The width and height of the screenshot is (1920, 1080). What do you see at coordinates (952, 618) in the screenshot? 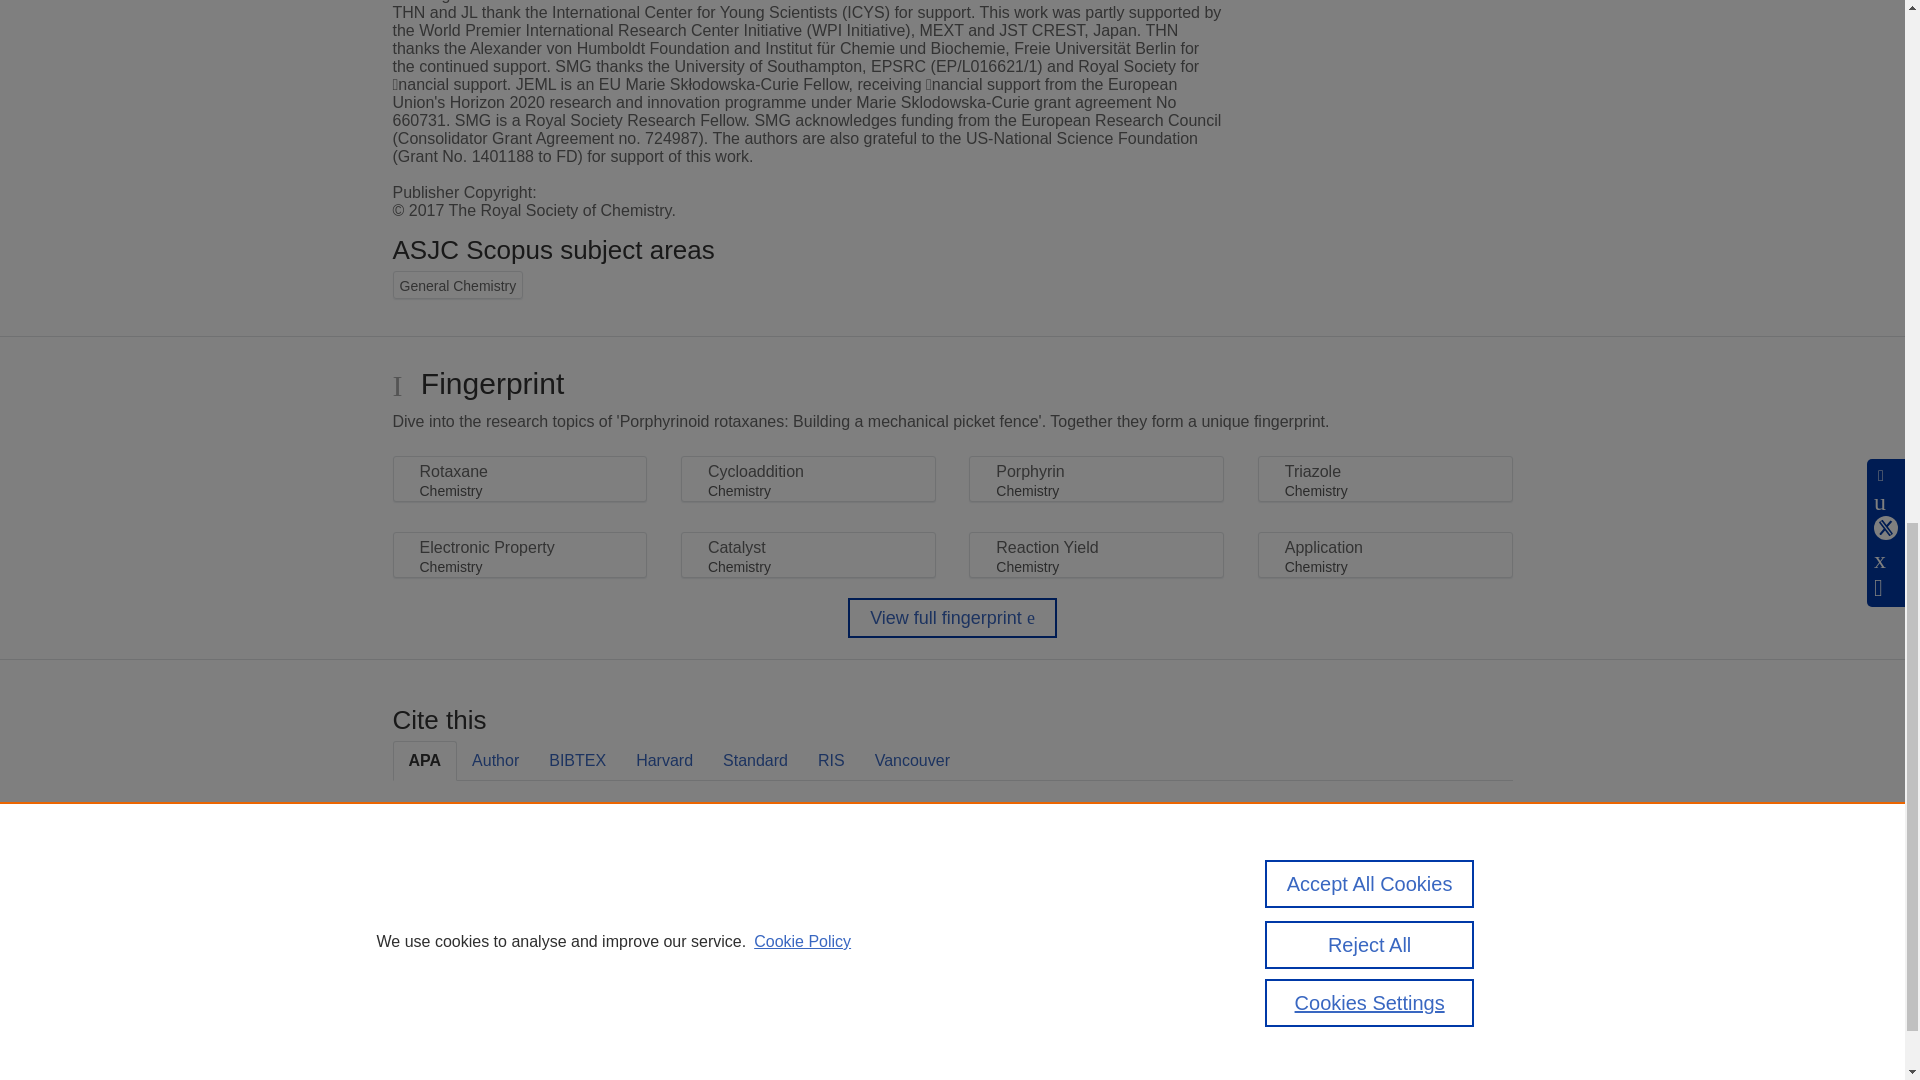
I see `View full fingerprint` at bounding box center [952, 618].